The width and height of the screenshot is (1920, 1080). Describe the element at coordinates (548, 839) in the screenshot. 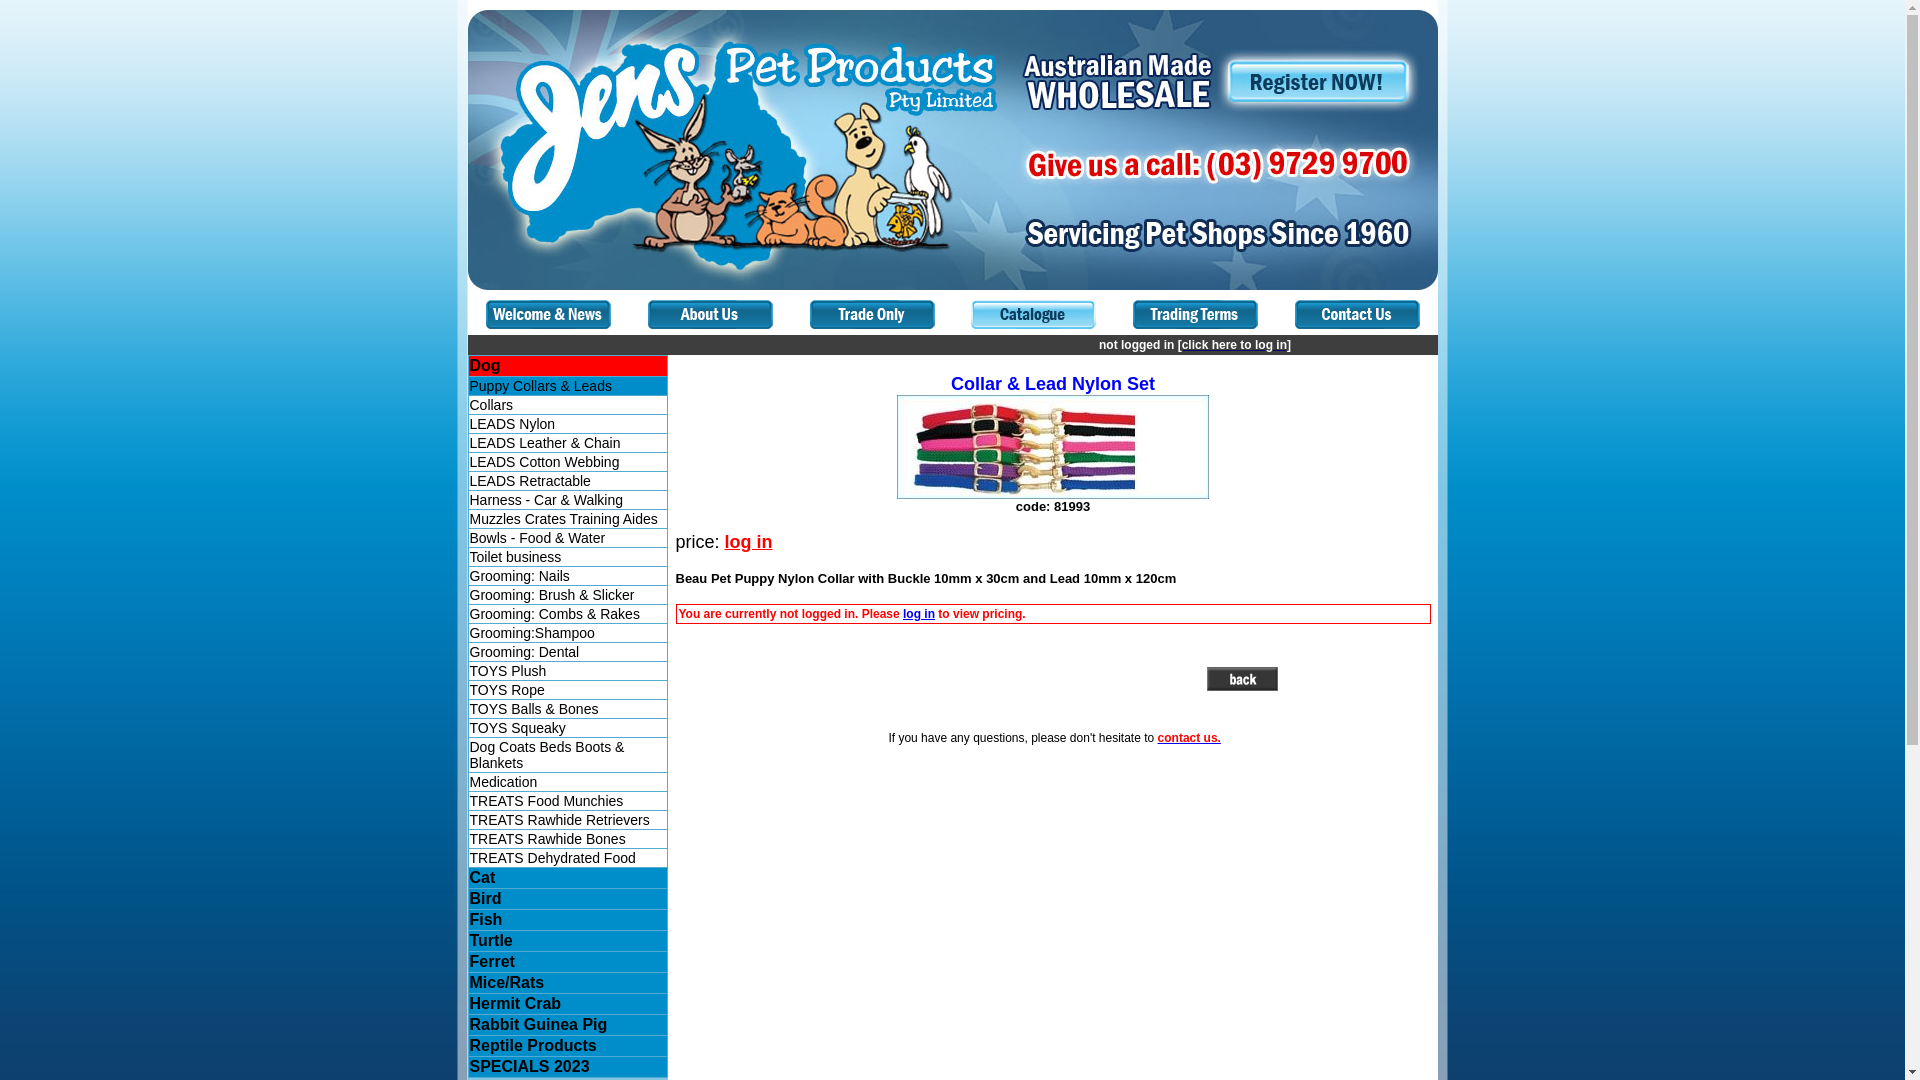

I see `TREATS Rawhide Bones` at that location.